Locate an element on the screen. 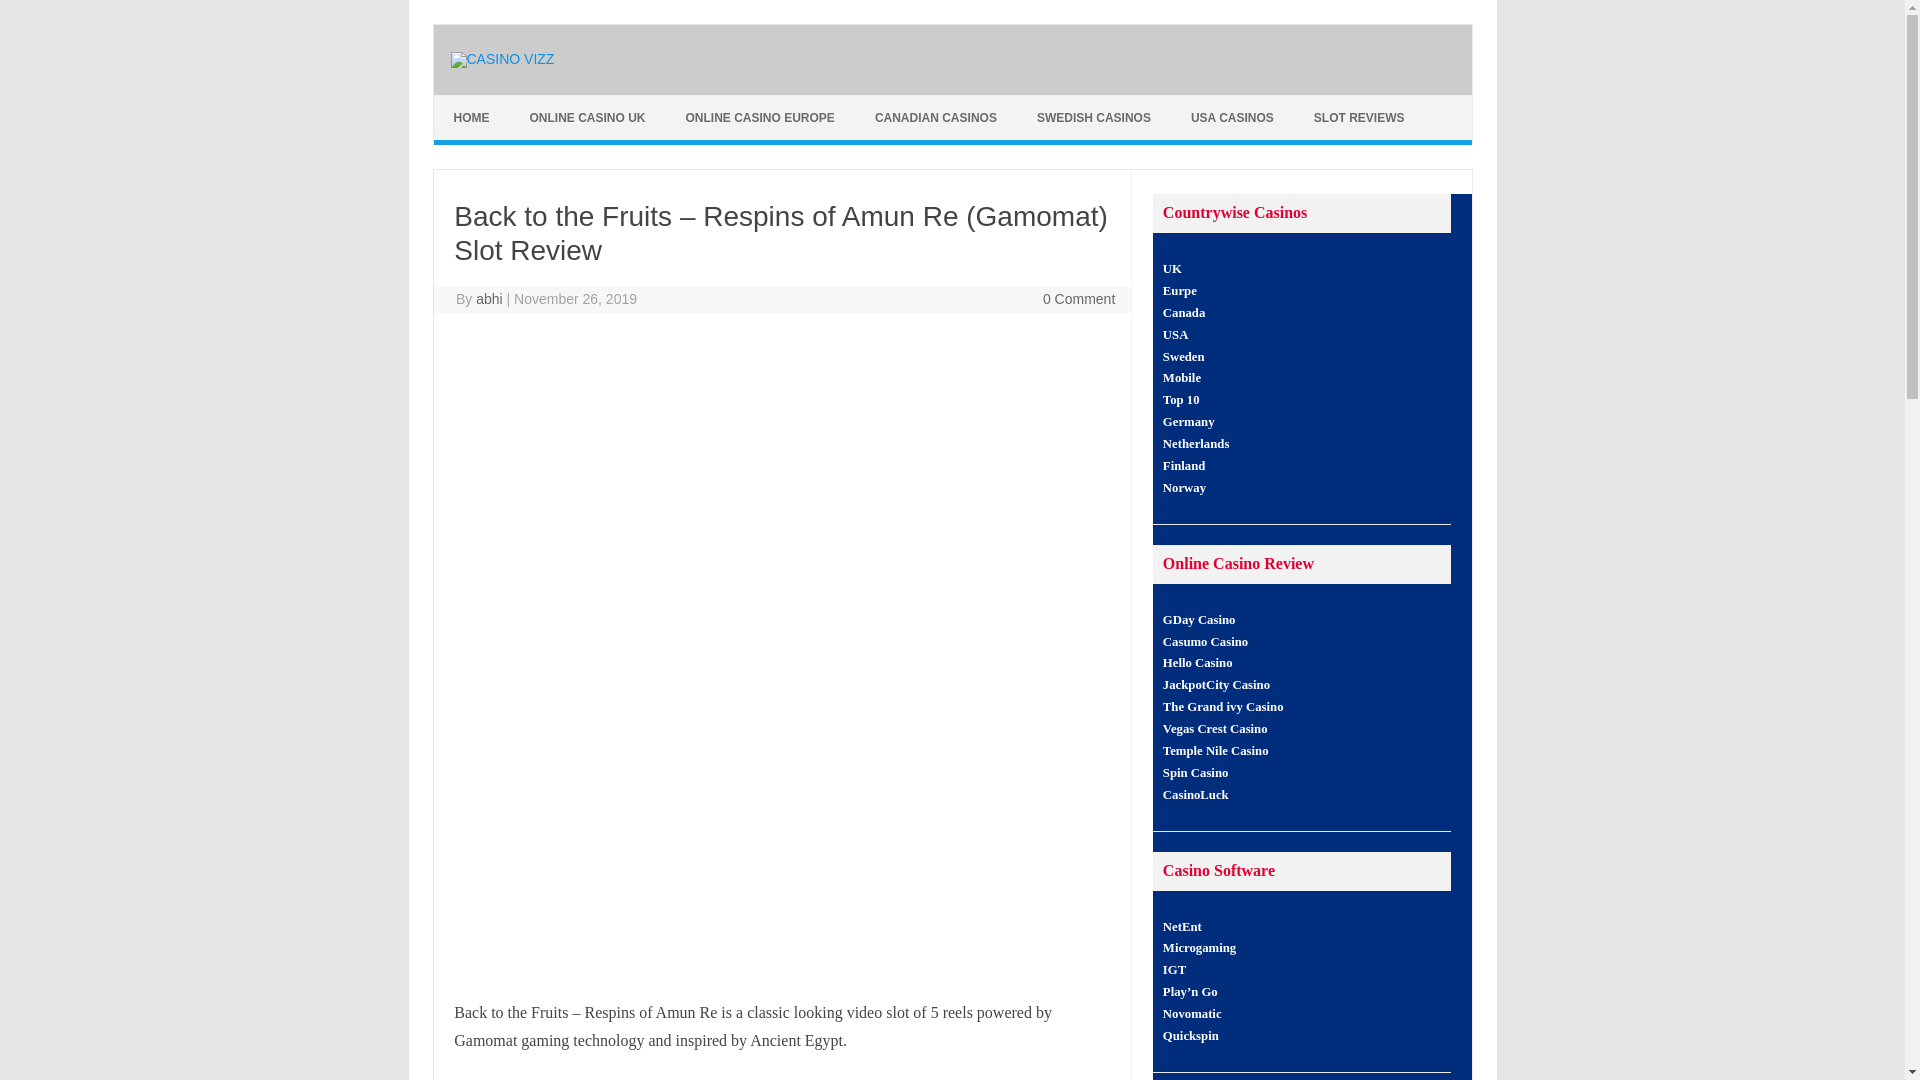 This screenshot has height=1080, width=1920. UK is located at coordinates (1172, 269).